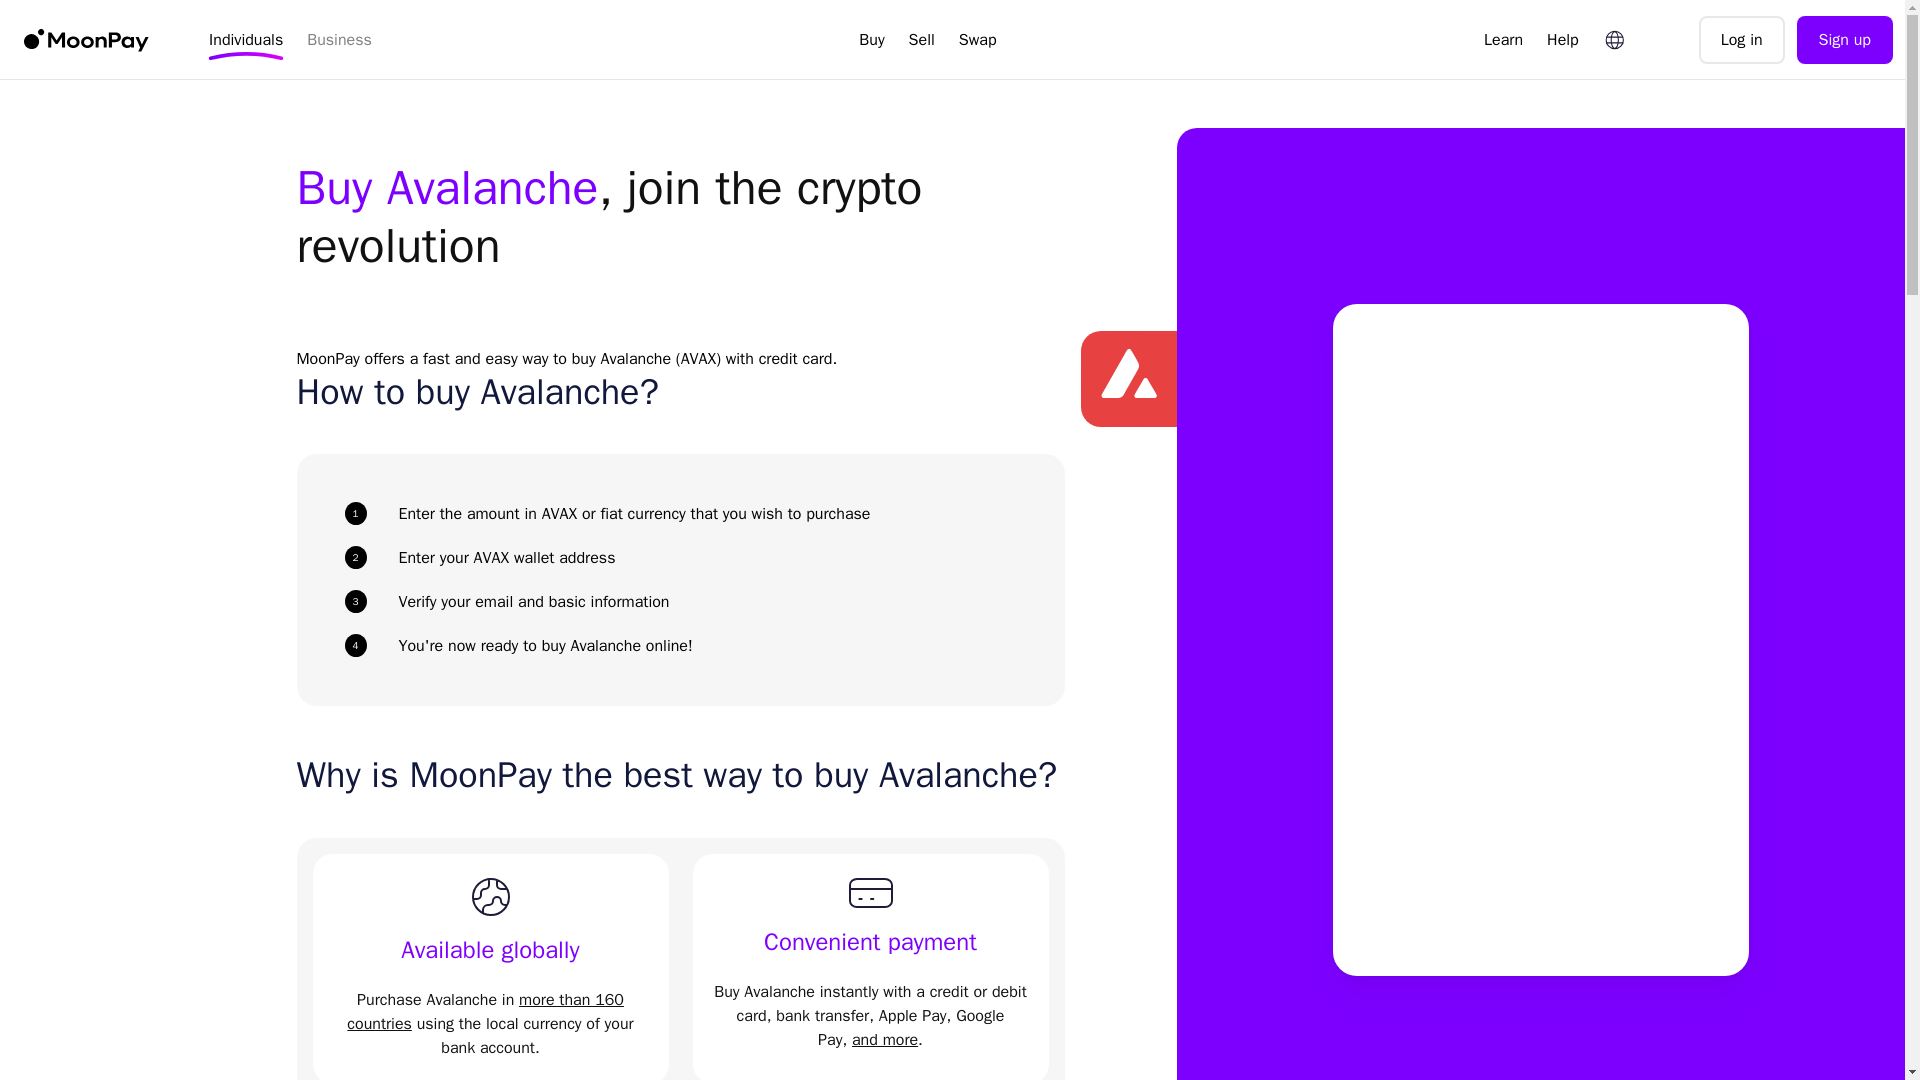 This screenshot has height=1080, width=1920. I want to click on Swap, so click(978, 40).